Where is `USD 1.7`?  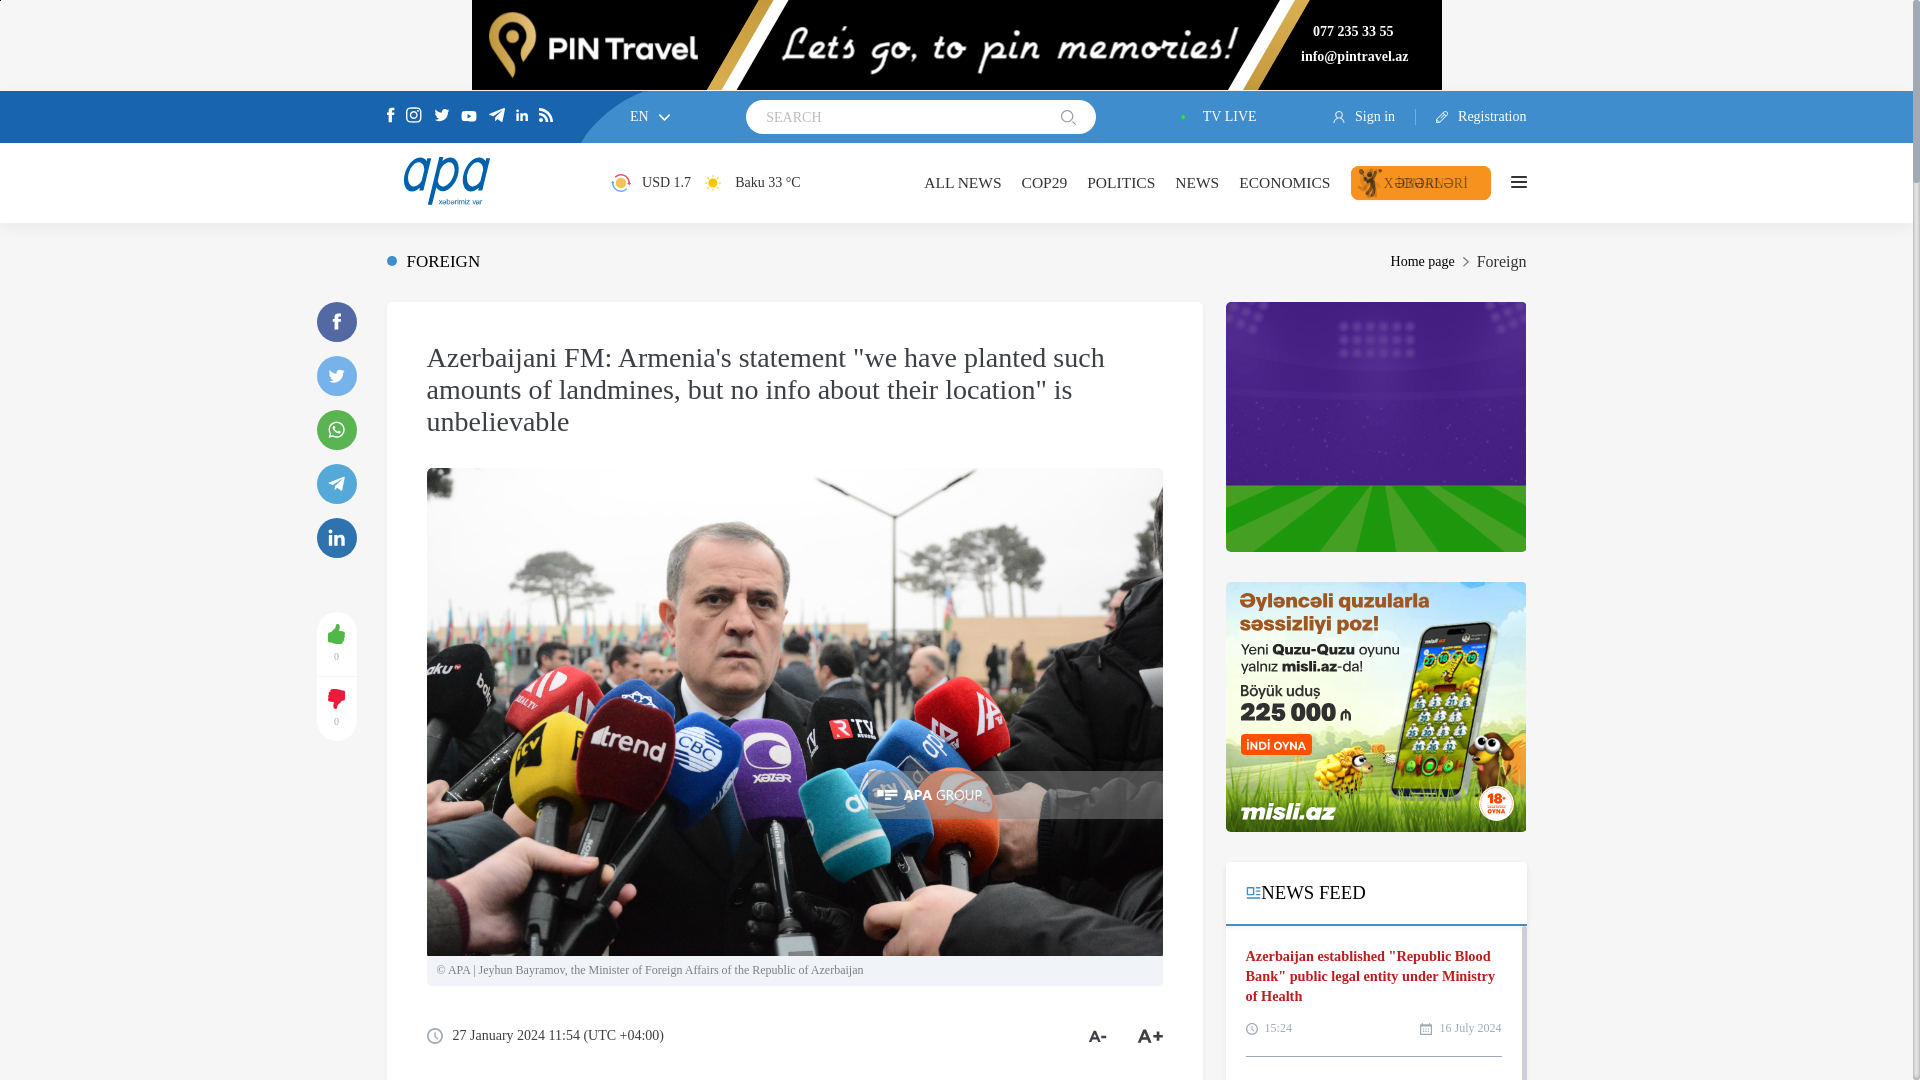
USD 1.7 is located at coordinates (650, 182).